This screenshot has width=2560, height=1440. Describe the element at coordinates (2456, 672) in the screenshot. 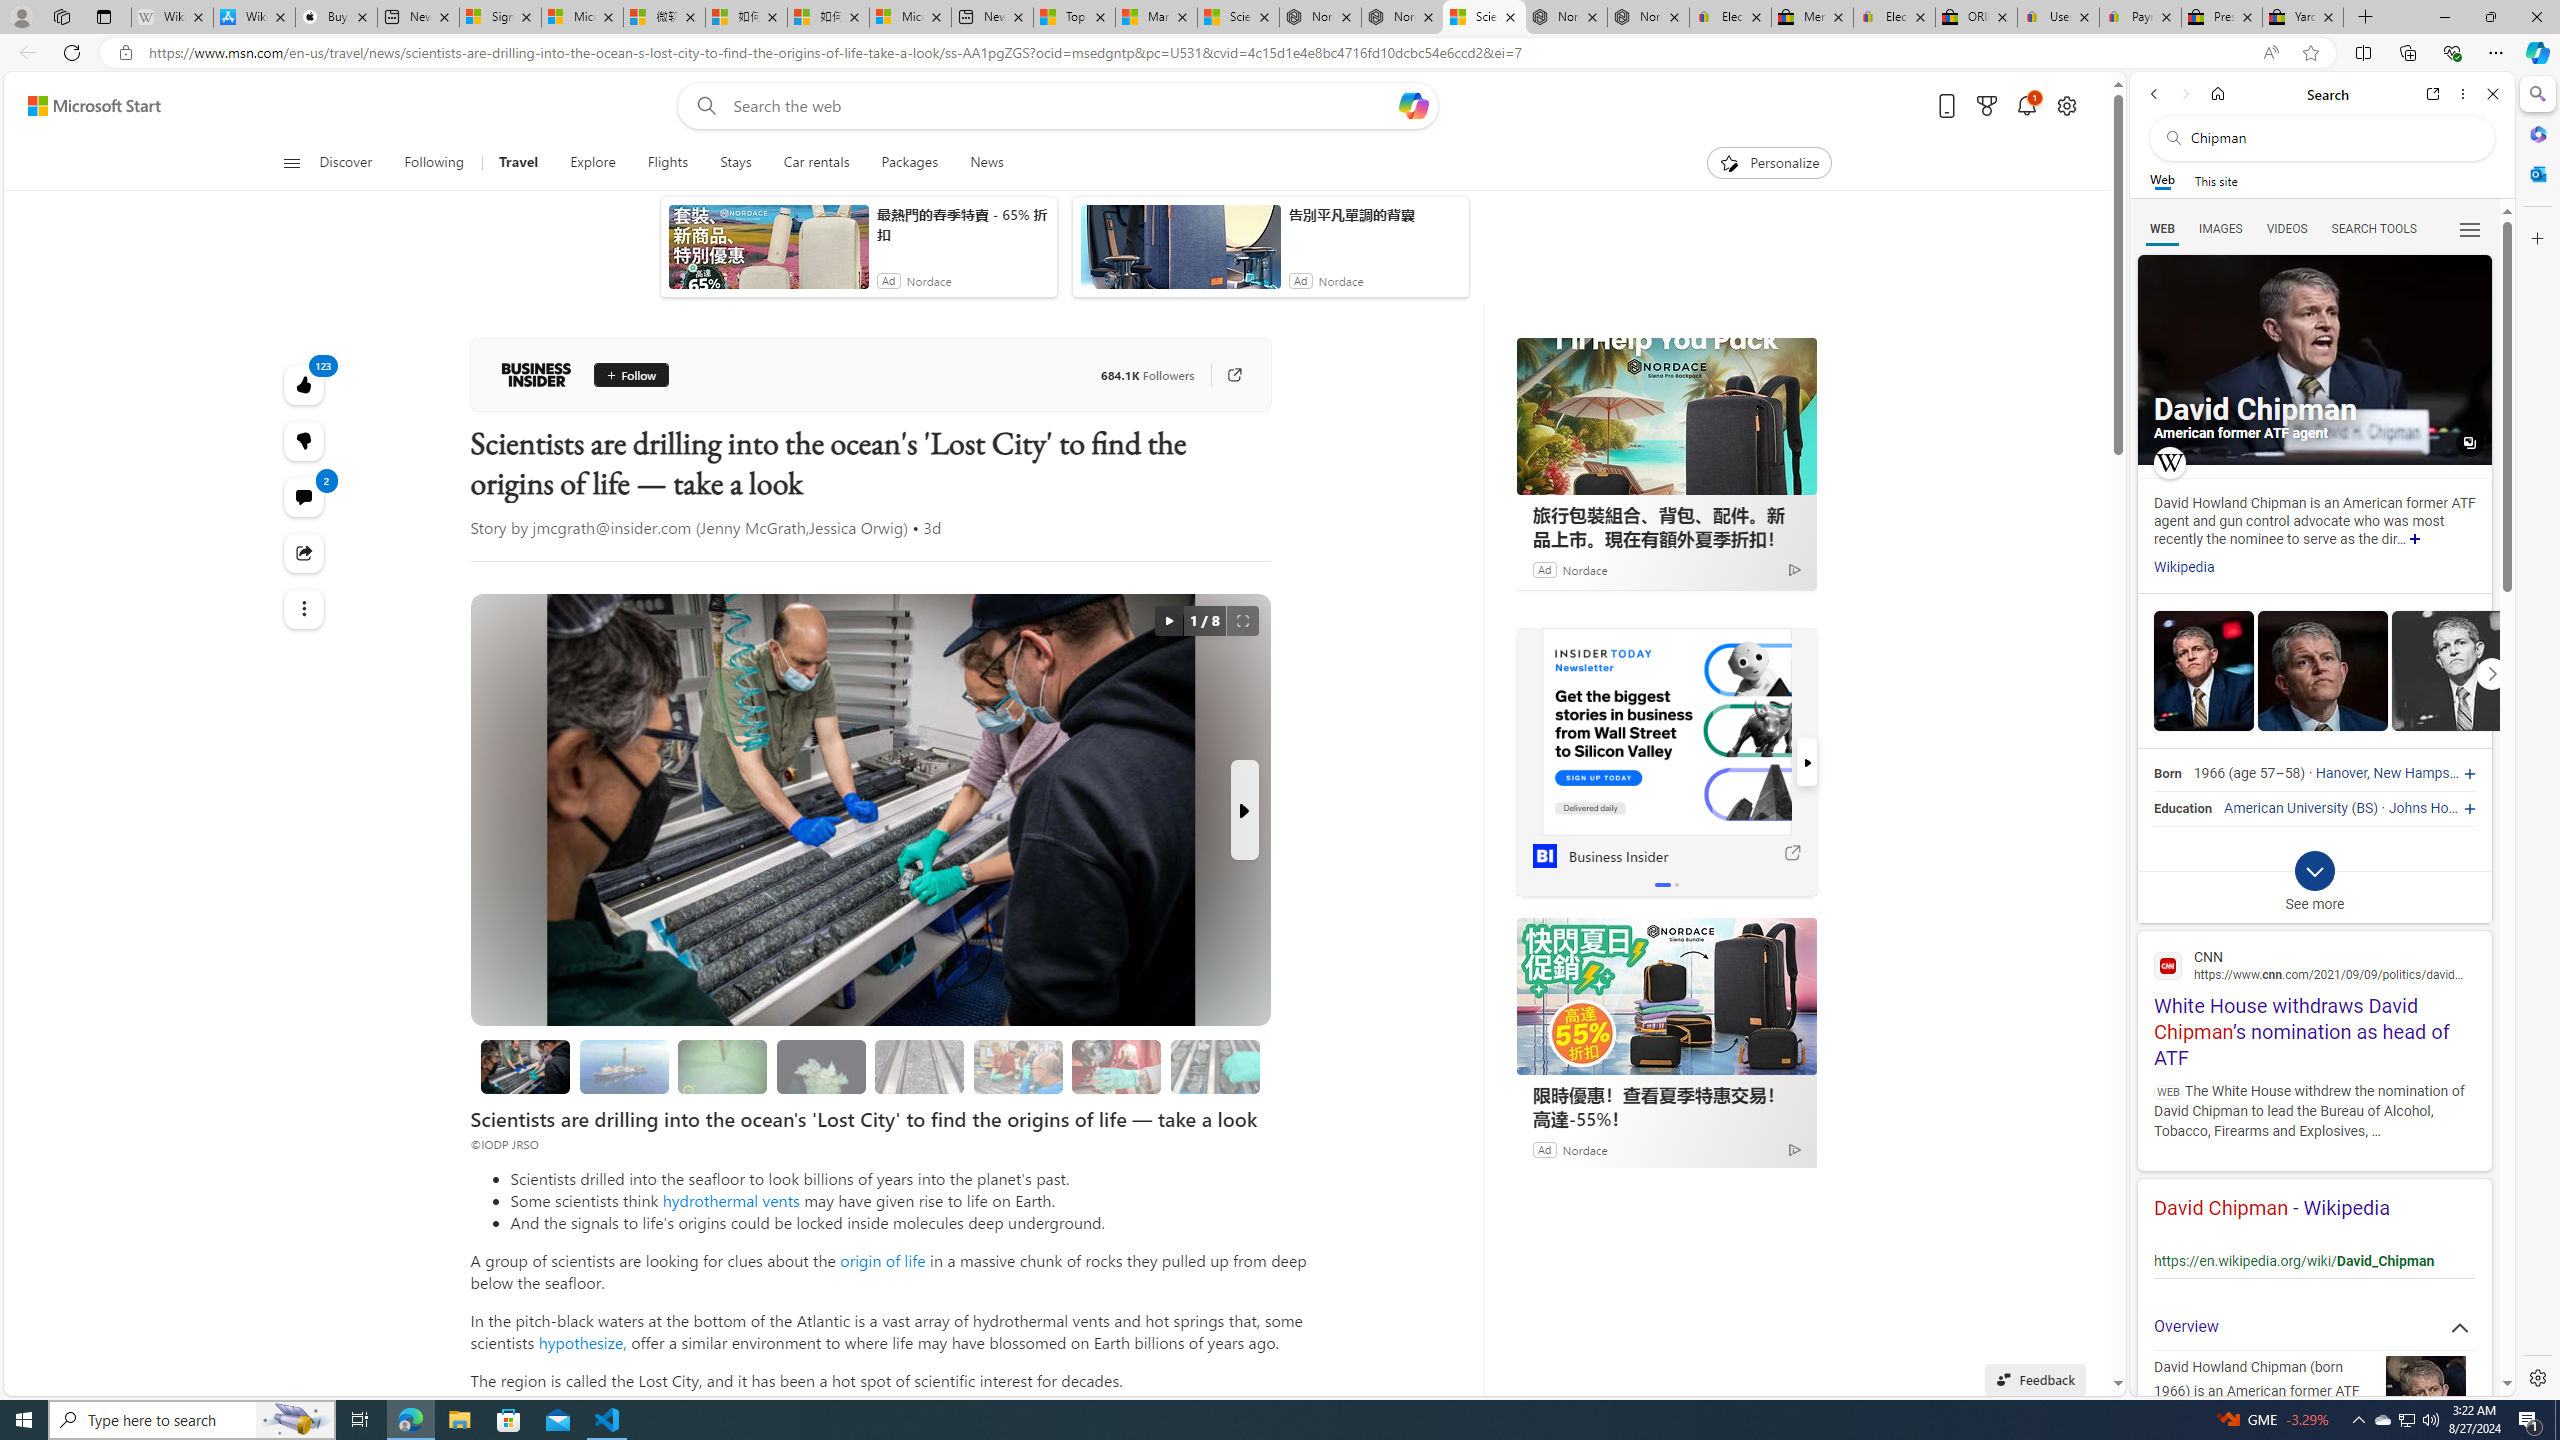

I see `View details` at that location.